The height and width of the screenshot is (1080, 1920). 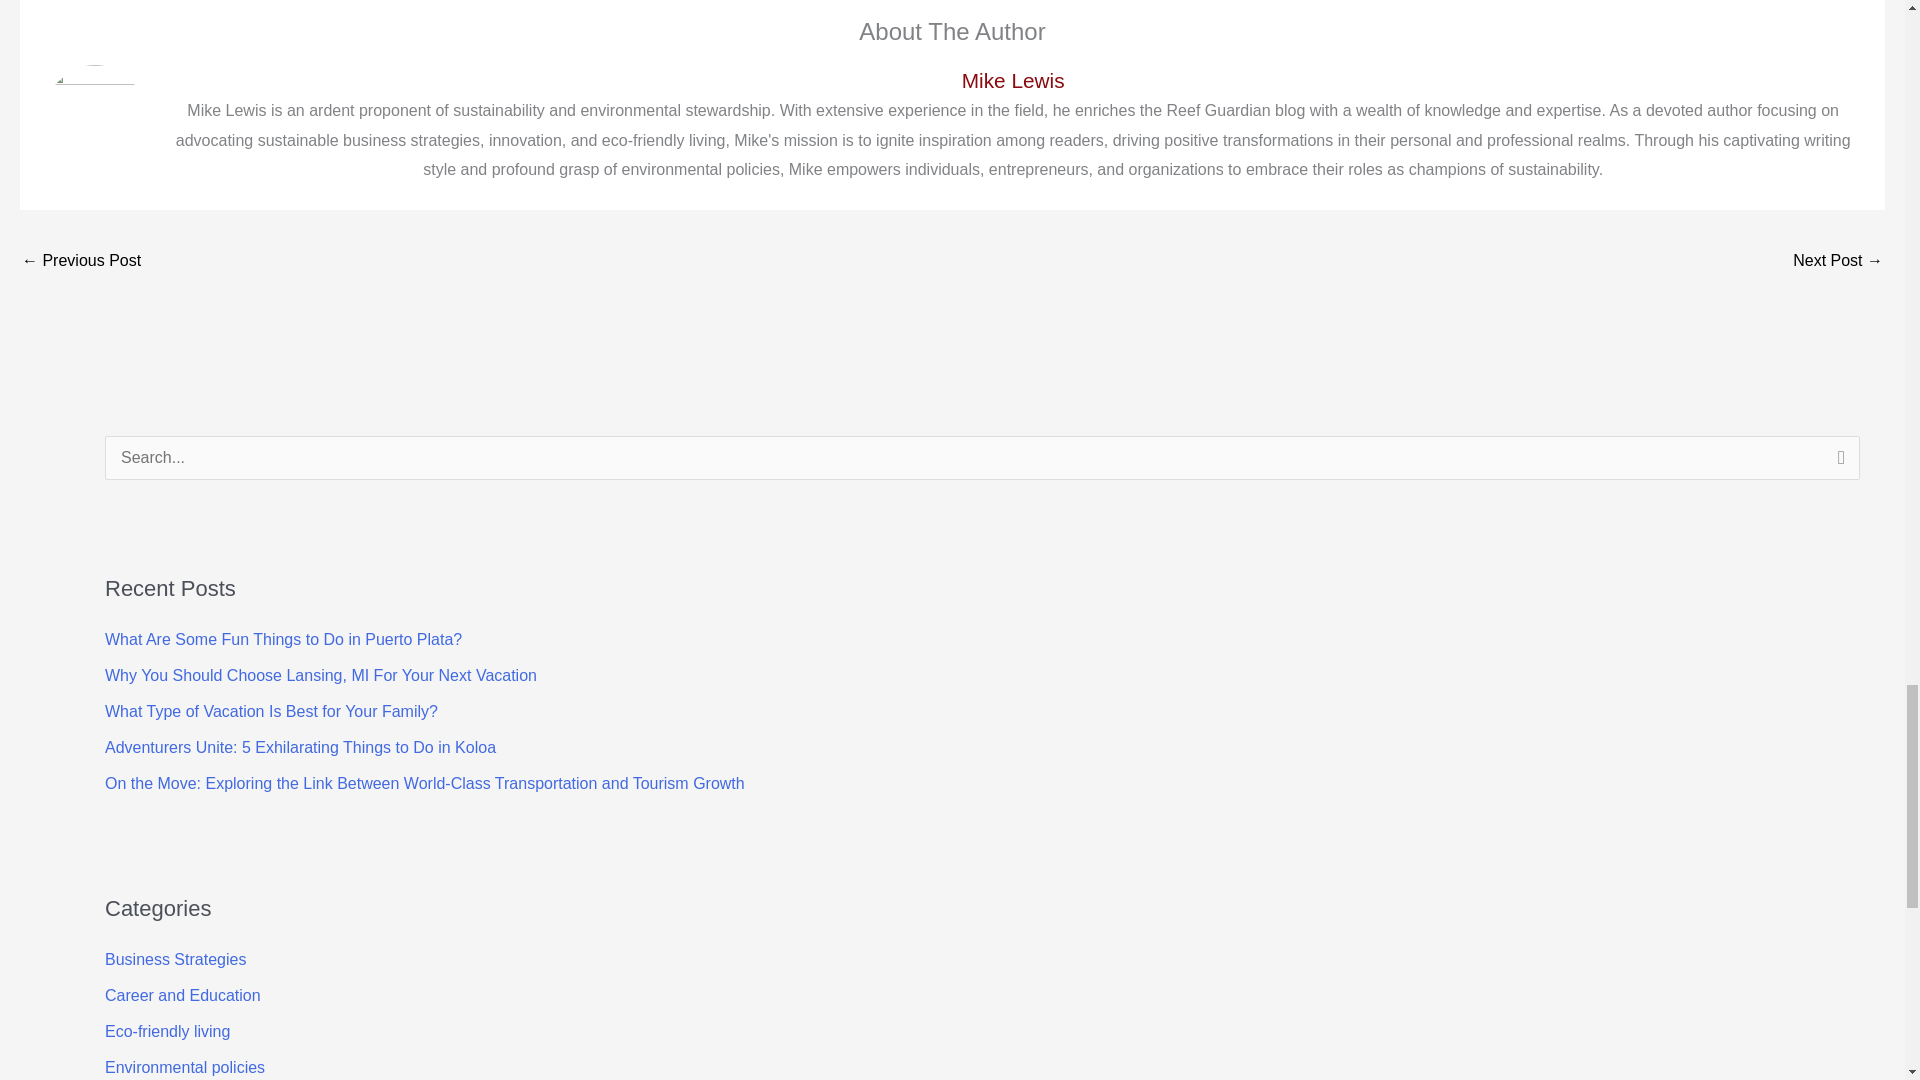 What do you see at coordinates (284, 639) in the screenshot?
I see `What Are Some Fun Things to Do in Puerto Plata?` at bounding box center [284, 639].